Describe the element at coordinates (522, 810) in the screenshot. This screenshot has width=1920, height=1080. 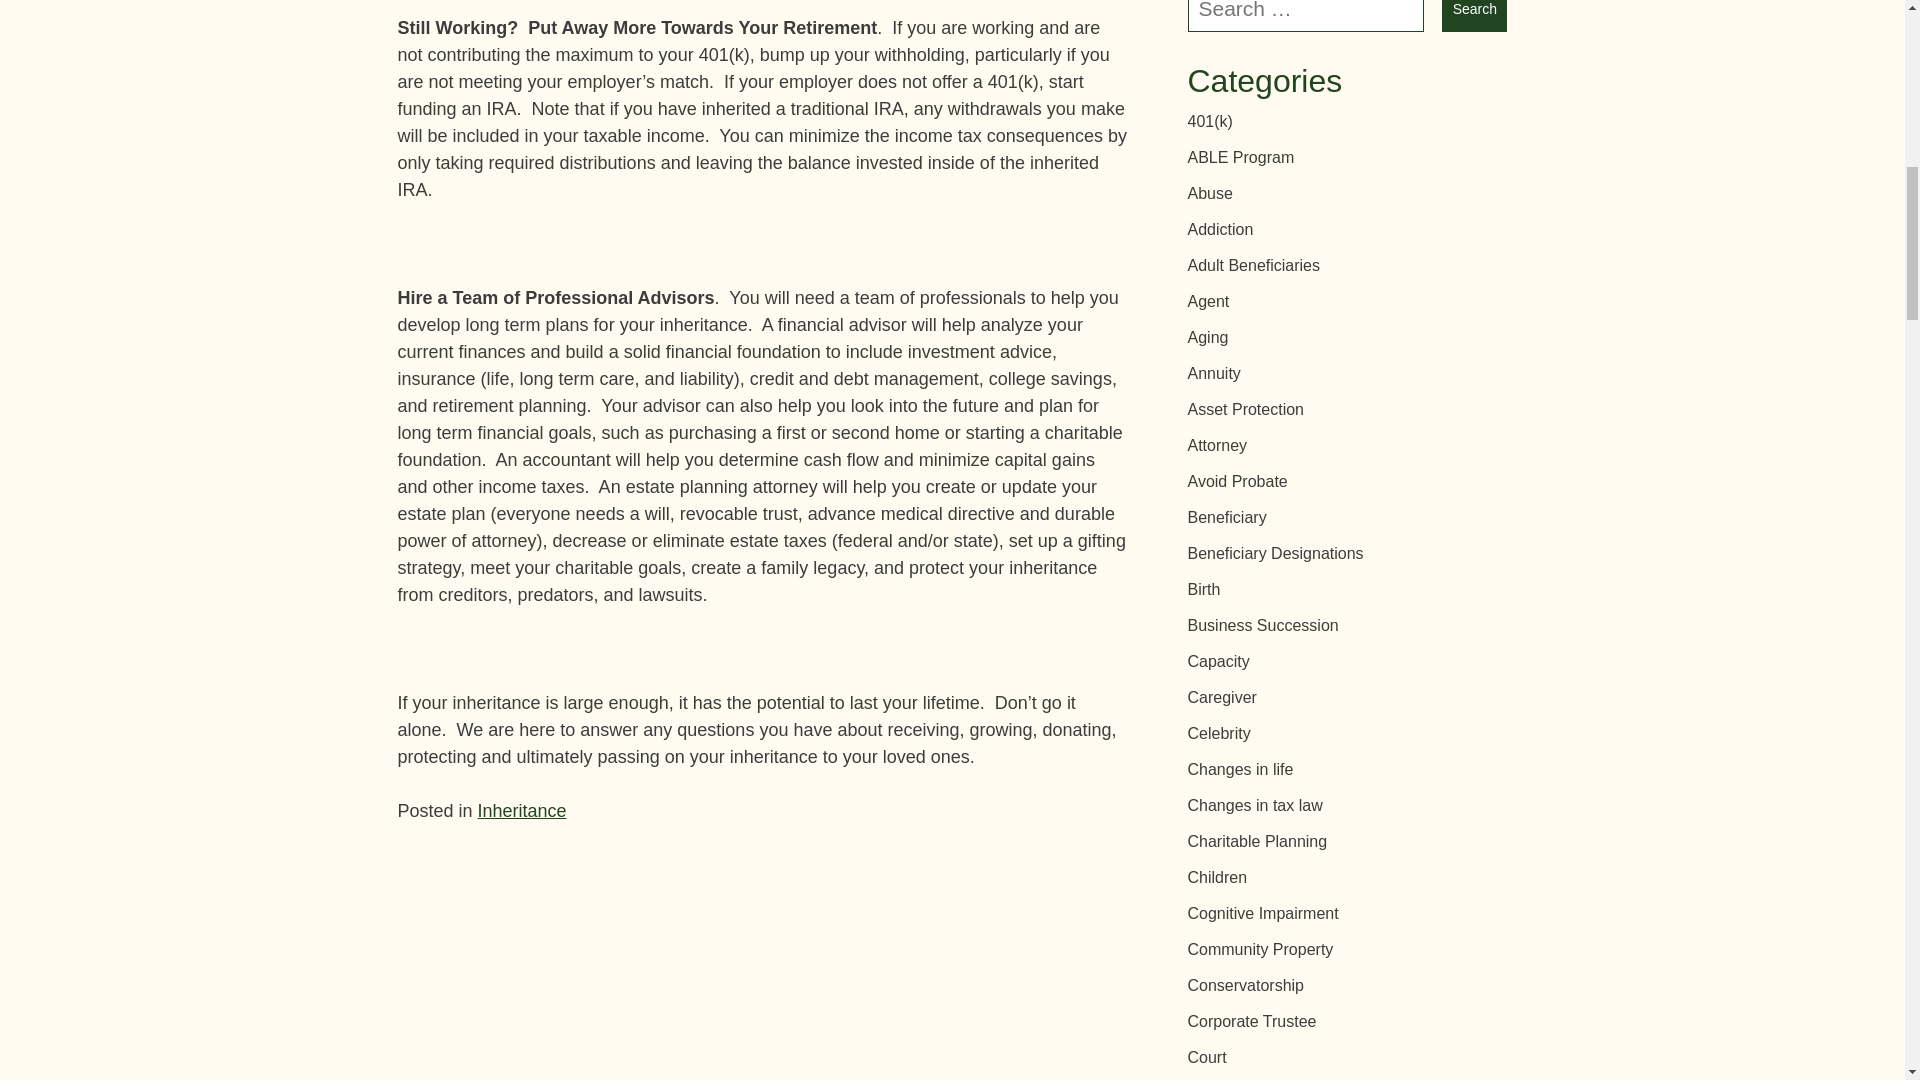
I see `Inheritance` at that location.